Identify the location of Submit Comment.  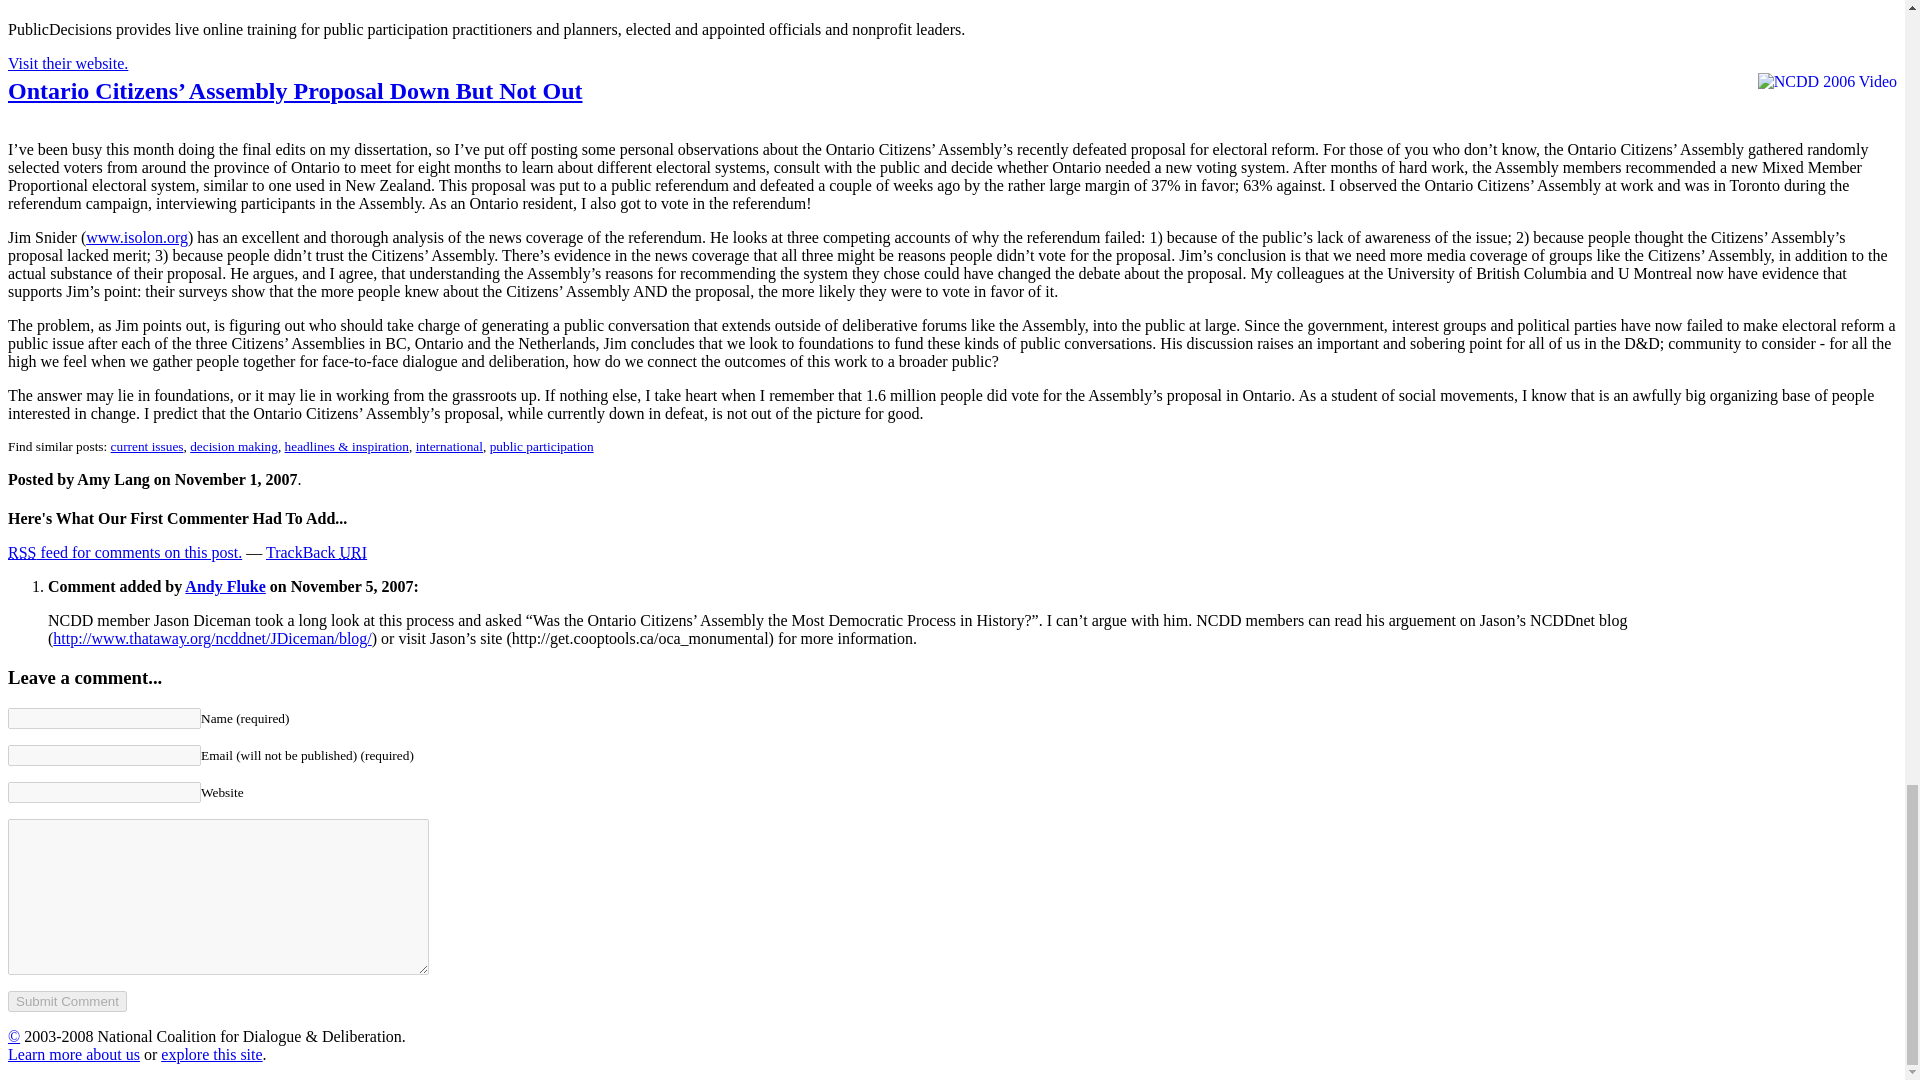
(66, 1001).